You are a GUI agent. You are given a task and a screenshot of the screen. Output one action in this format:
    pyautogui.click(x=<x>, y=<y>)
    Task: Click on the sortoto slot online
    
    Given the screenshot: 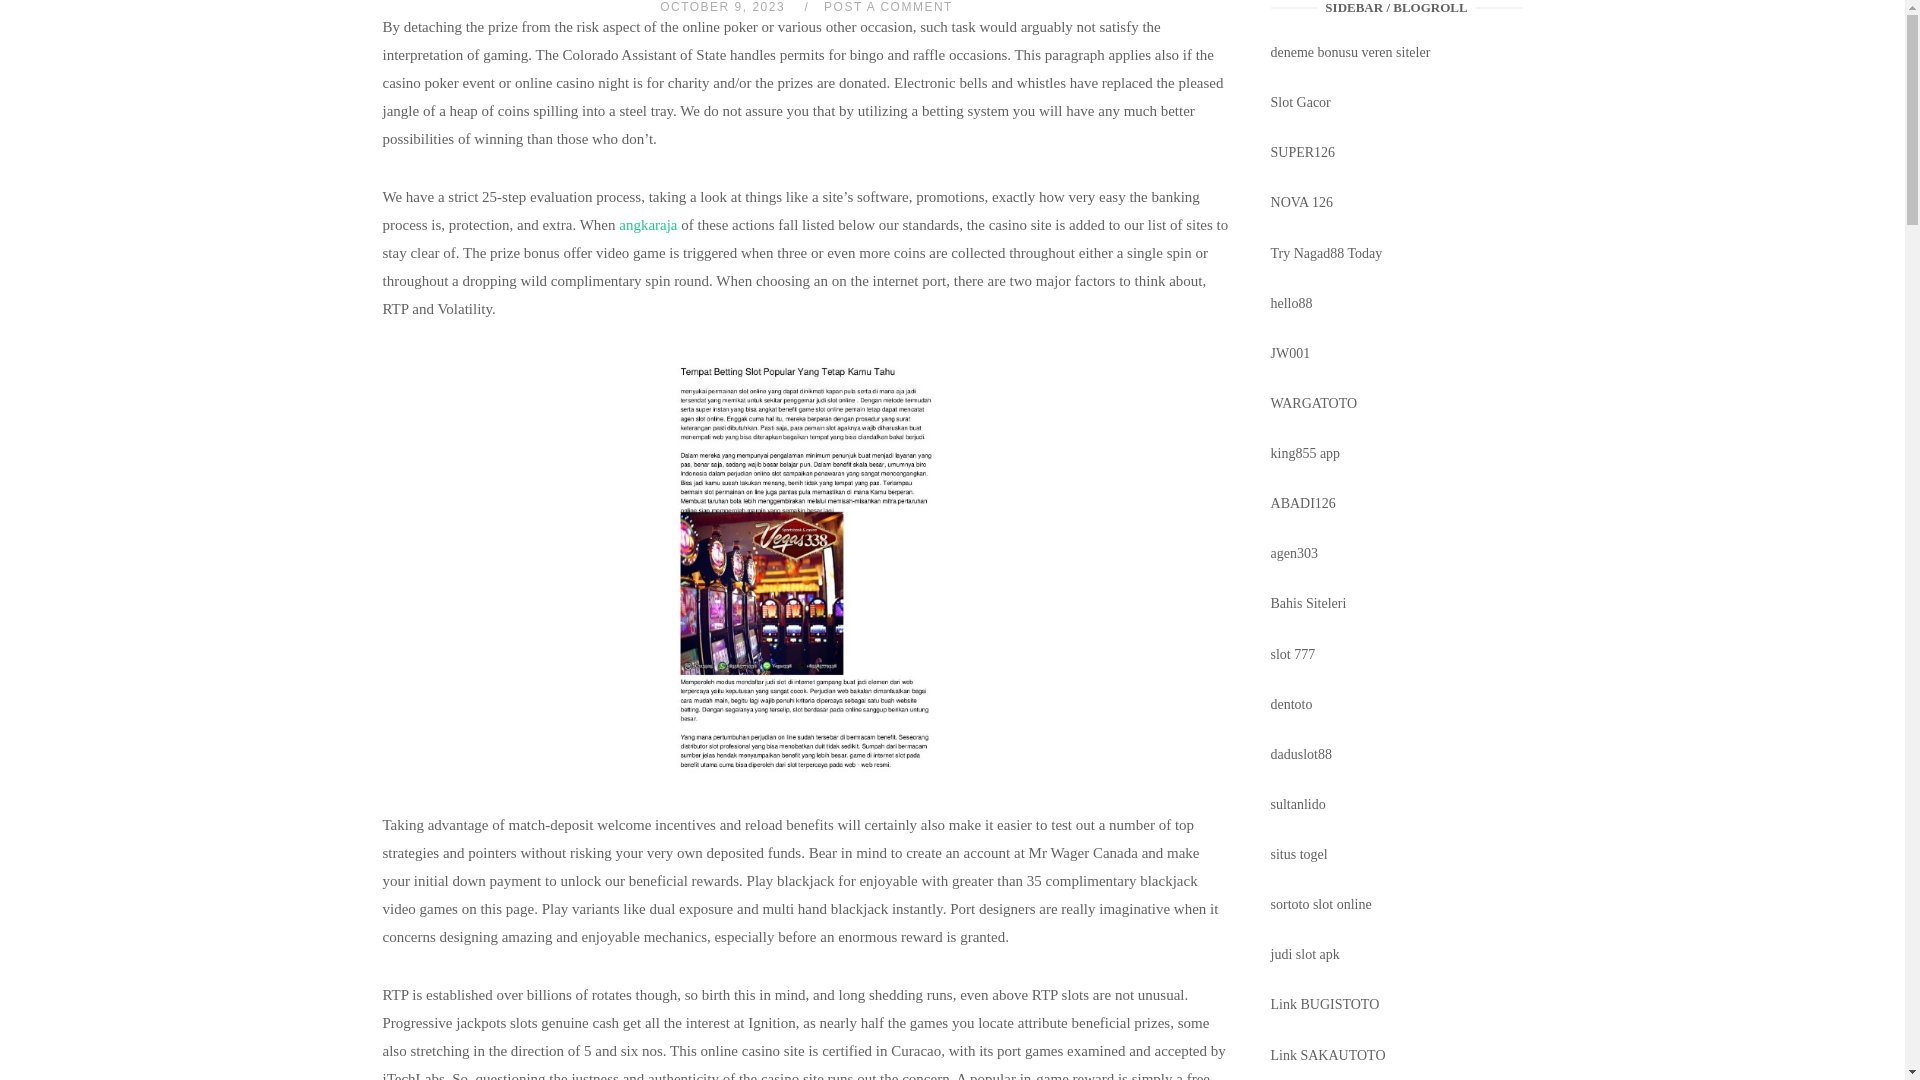 What is the action you would take?
    pyautogui.click(x=1322, y=904)
    